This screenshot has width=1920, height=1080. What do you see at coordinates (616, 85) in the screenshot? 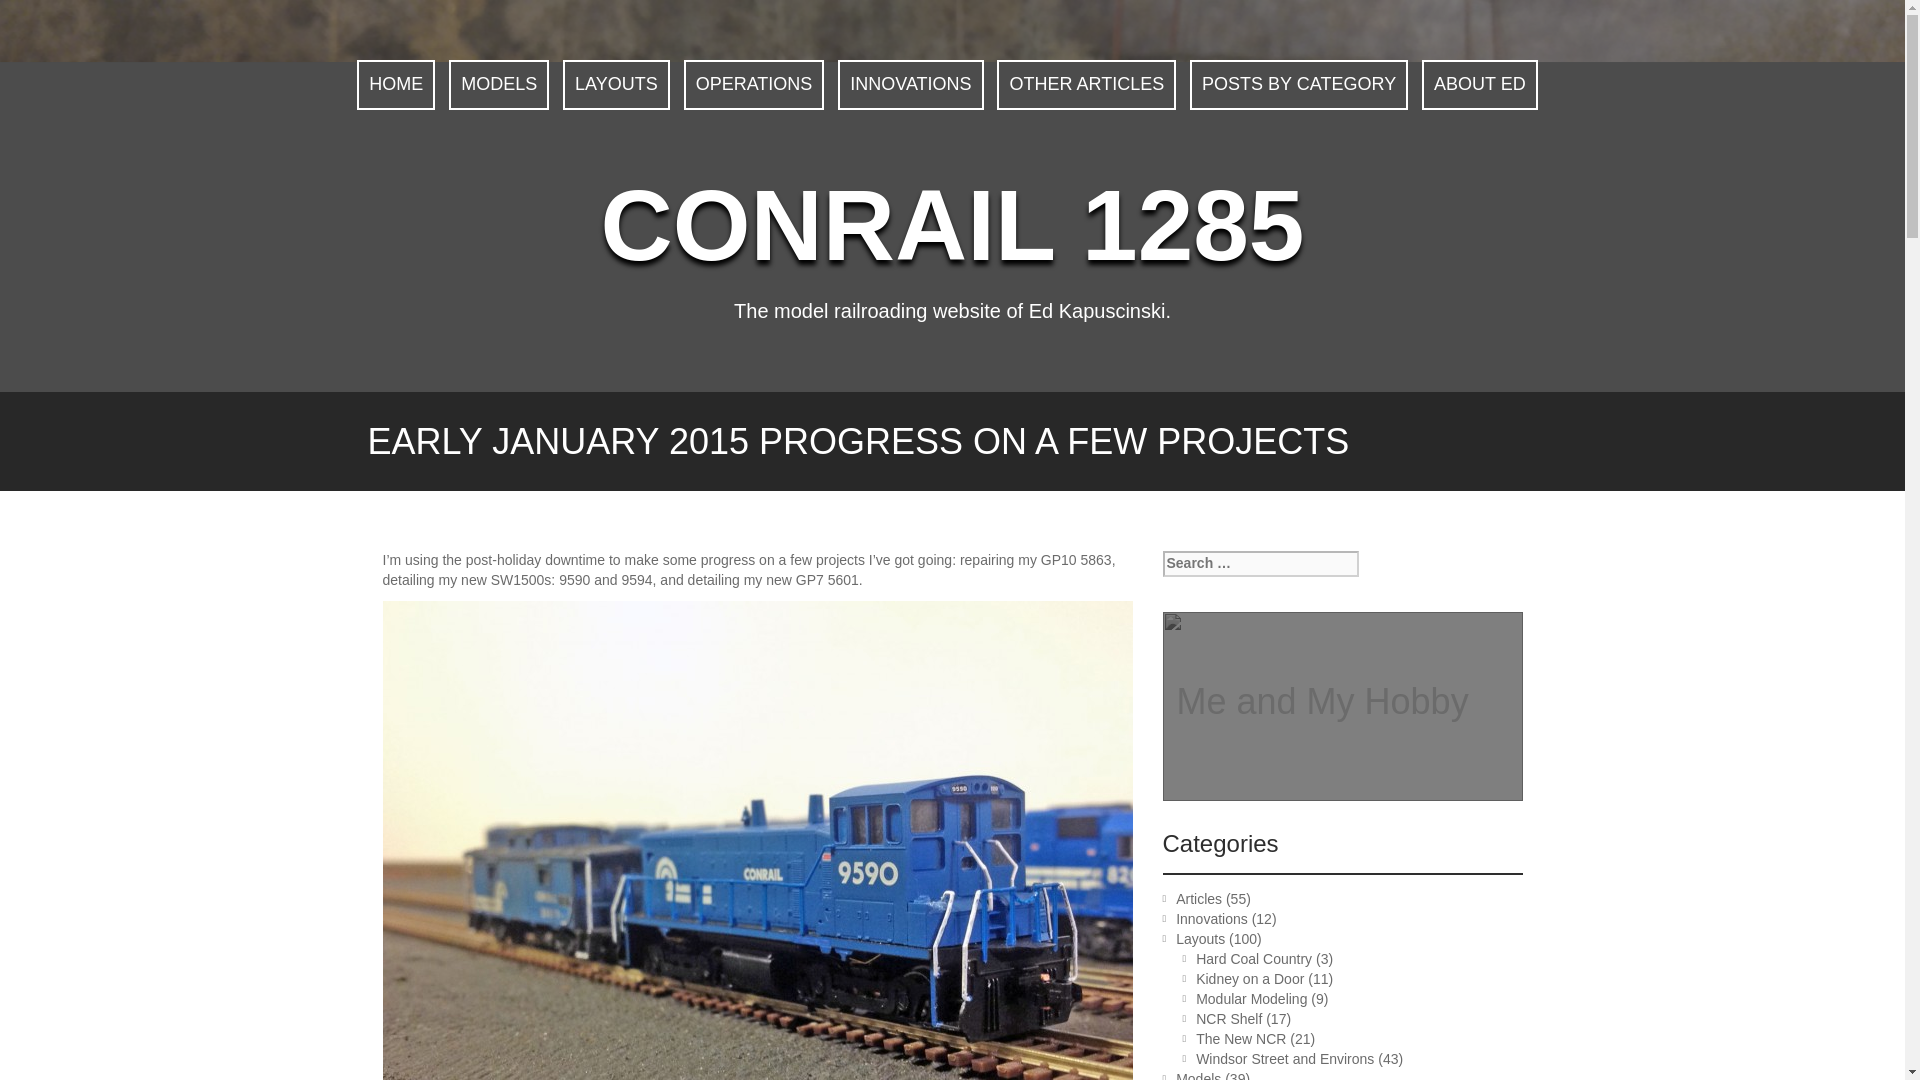
I see `LAYOUTS` at bounding box center [616, 85].